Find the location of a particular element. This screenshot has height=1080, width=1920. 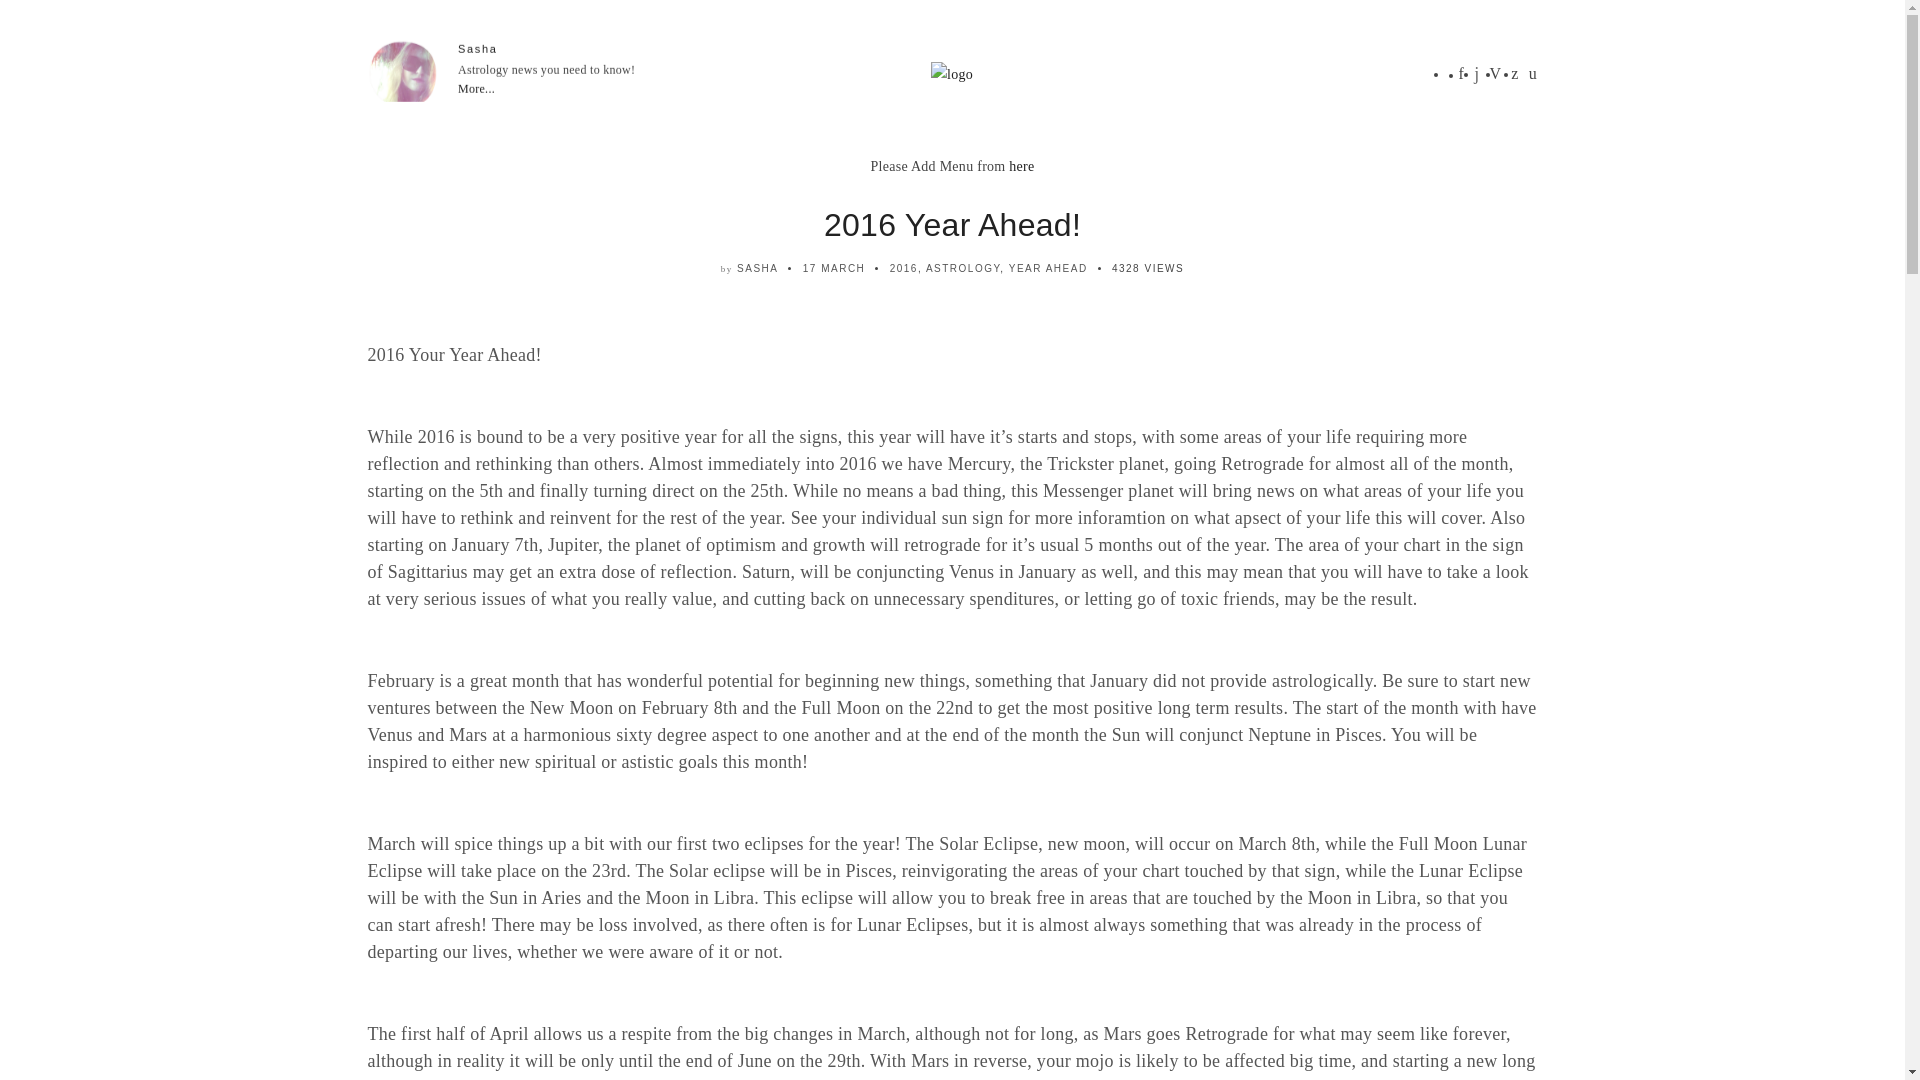

2016 Year Ahead! is located at coordinates (952, 225).